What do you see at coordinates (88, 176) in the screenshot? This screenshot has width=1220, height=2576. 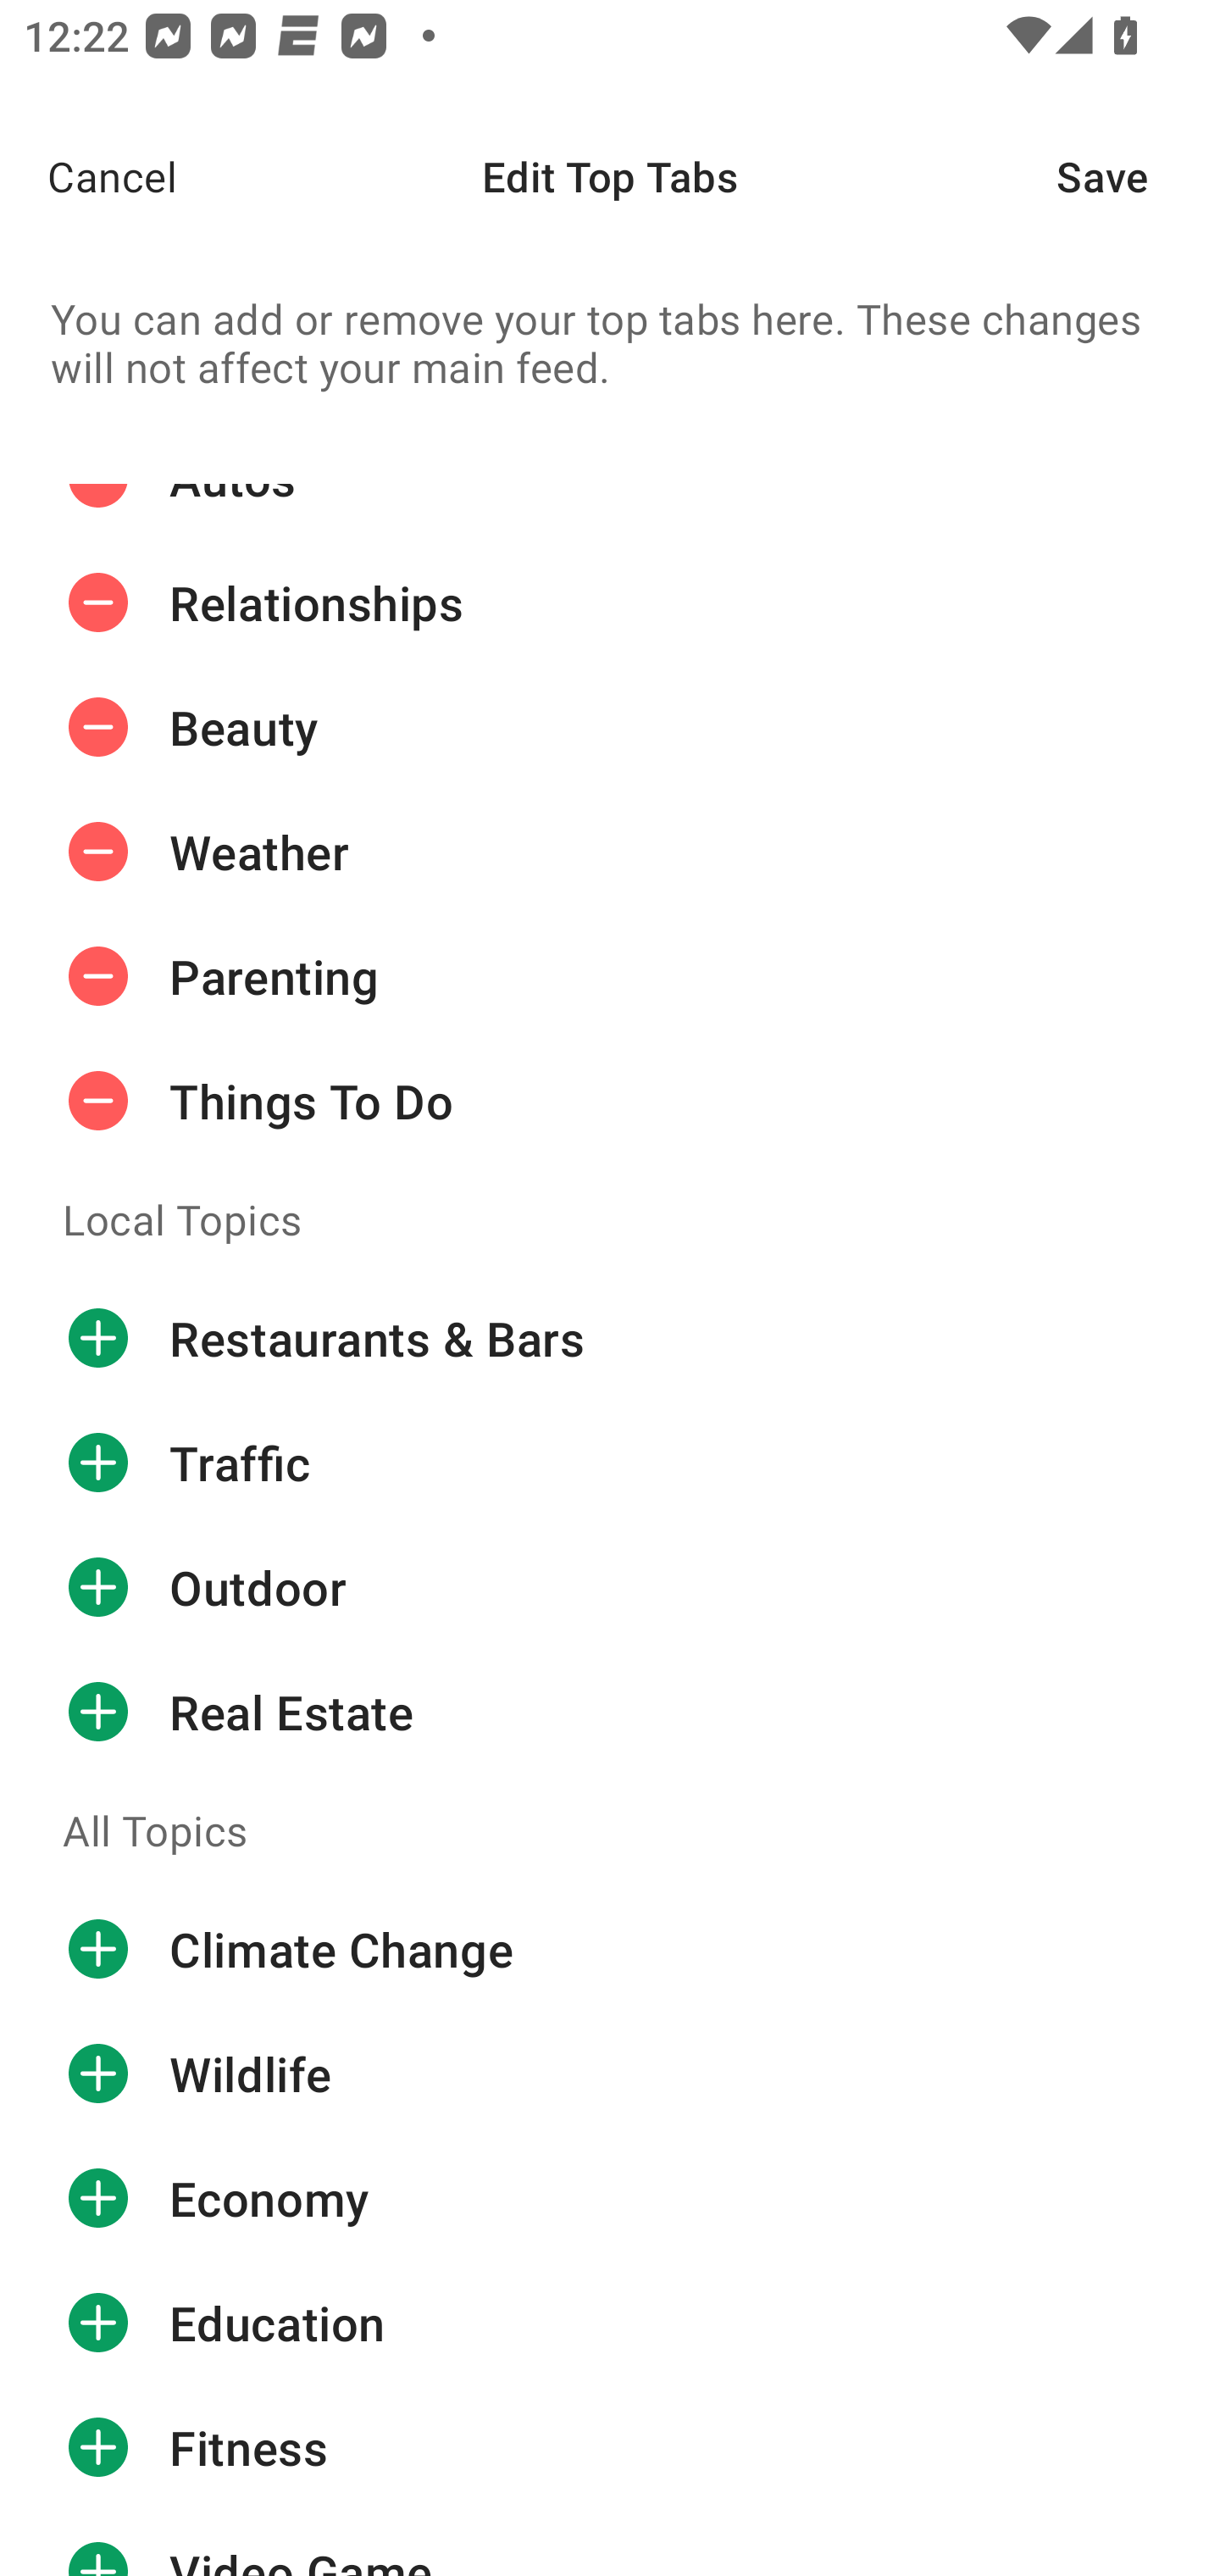 I see `Cancel` at bounding box center [88, 176].